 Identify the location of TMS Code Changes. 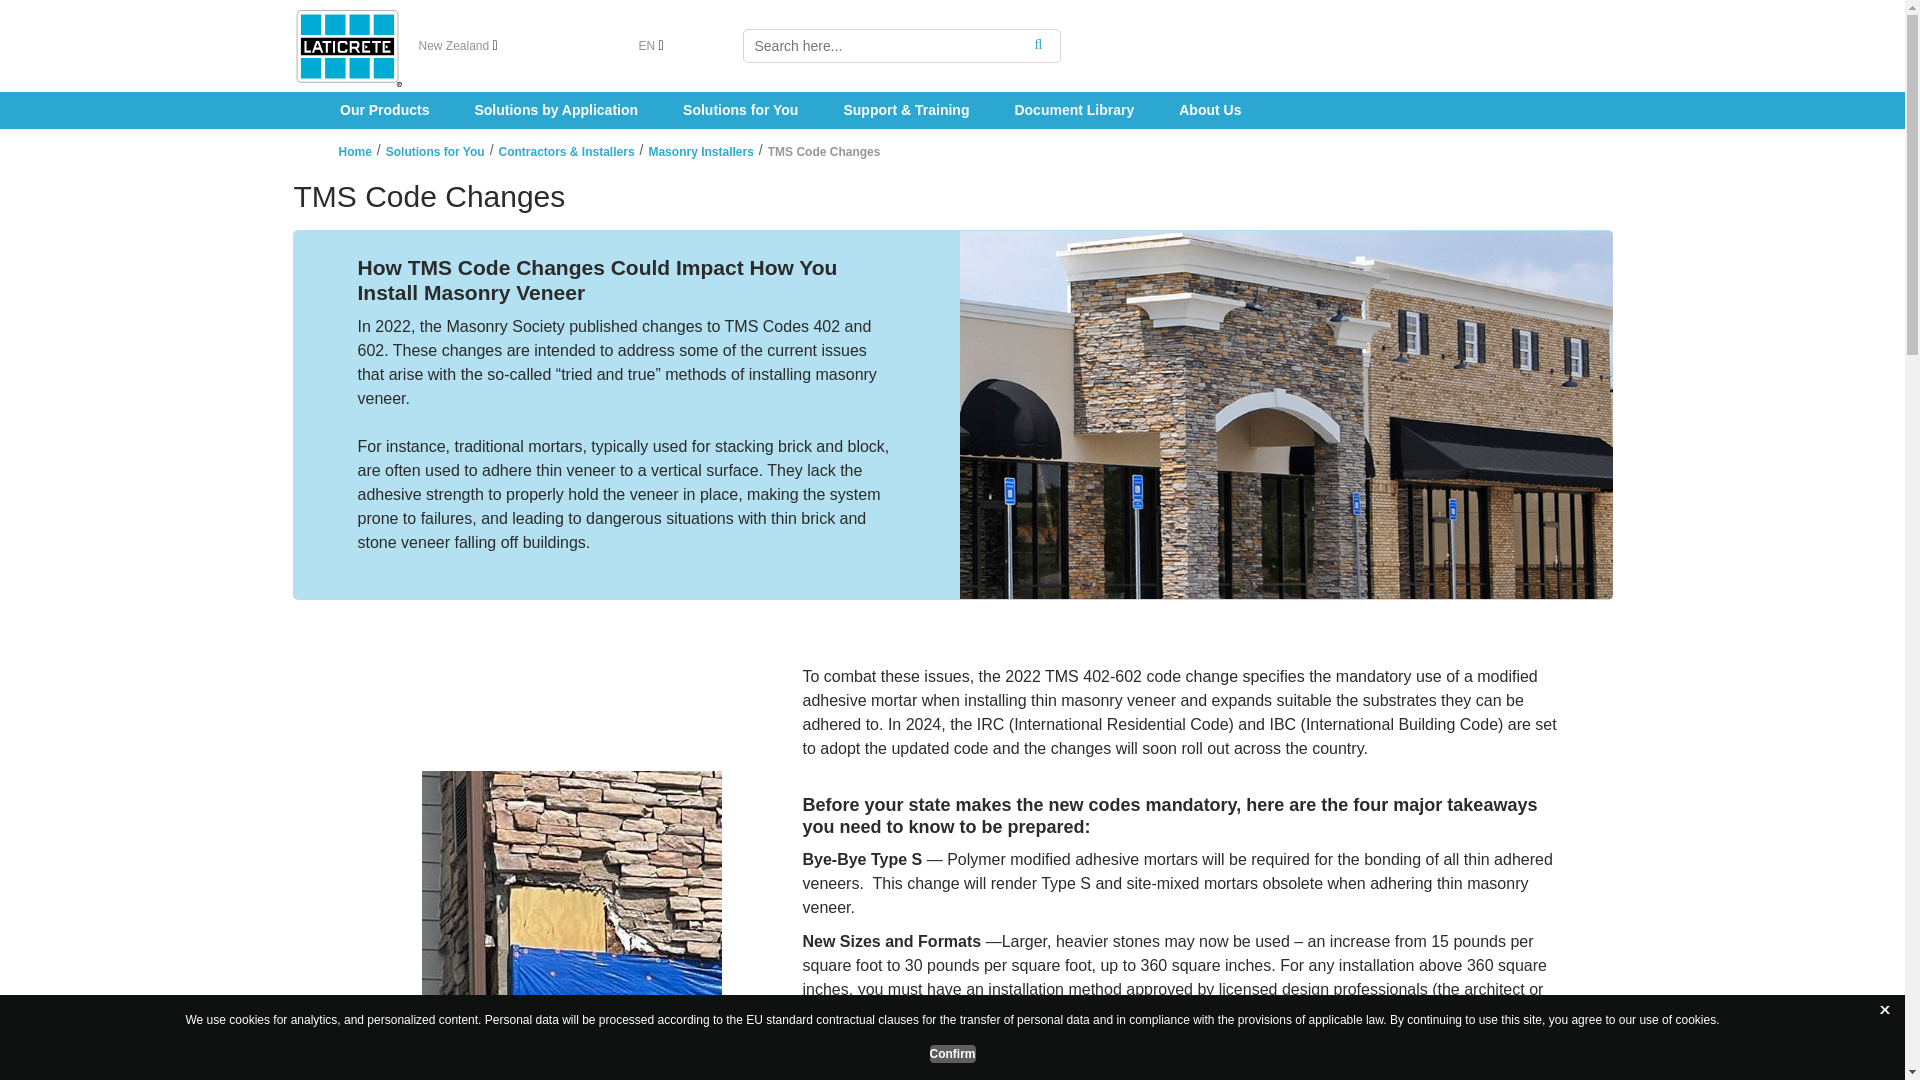
(824, 151).